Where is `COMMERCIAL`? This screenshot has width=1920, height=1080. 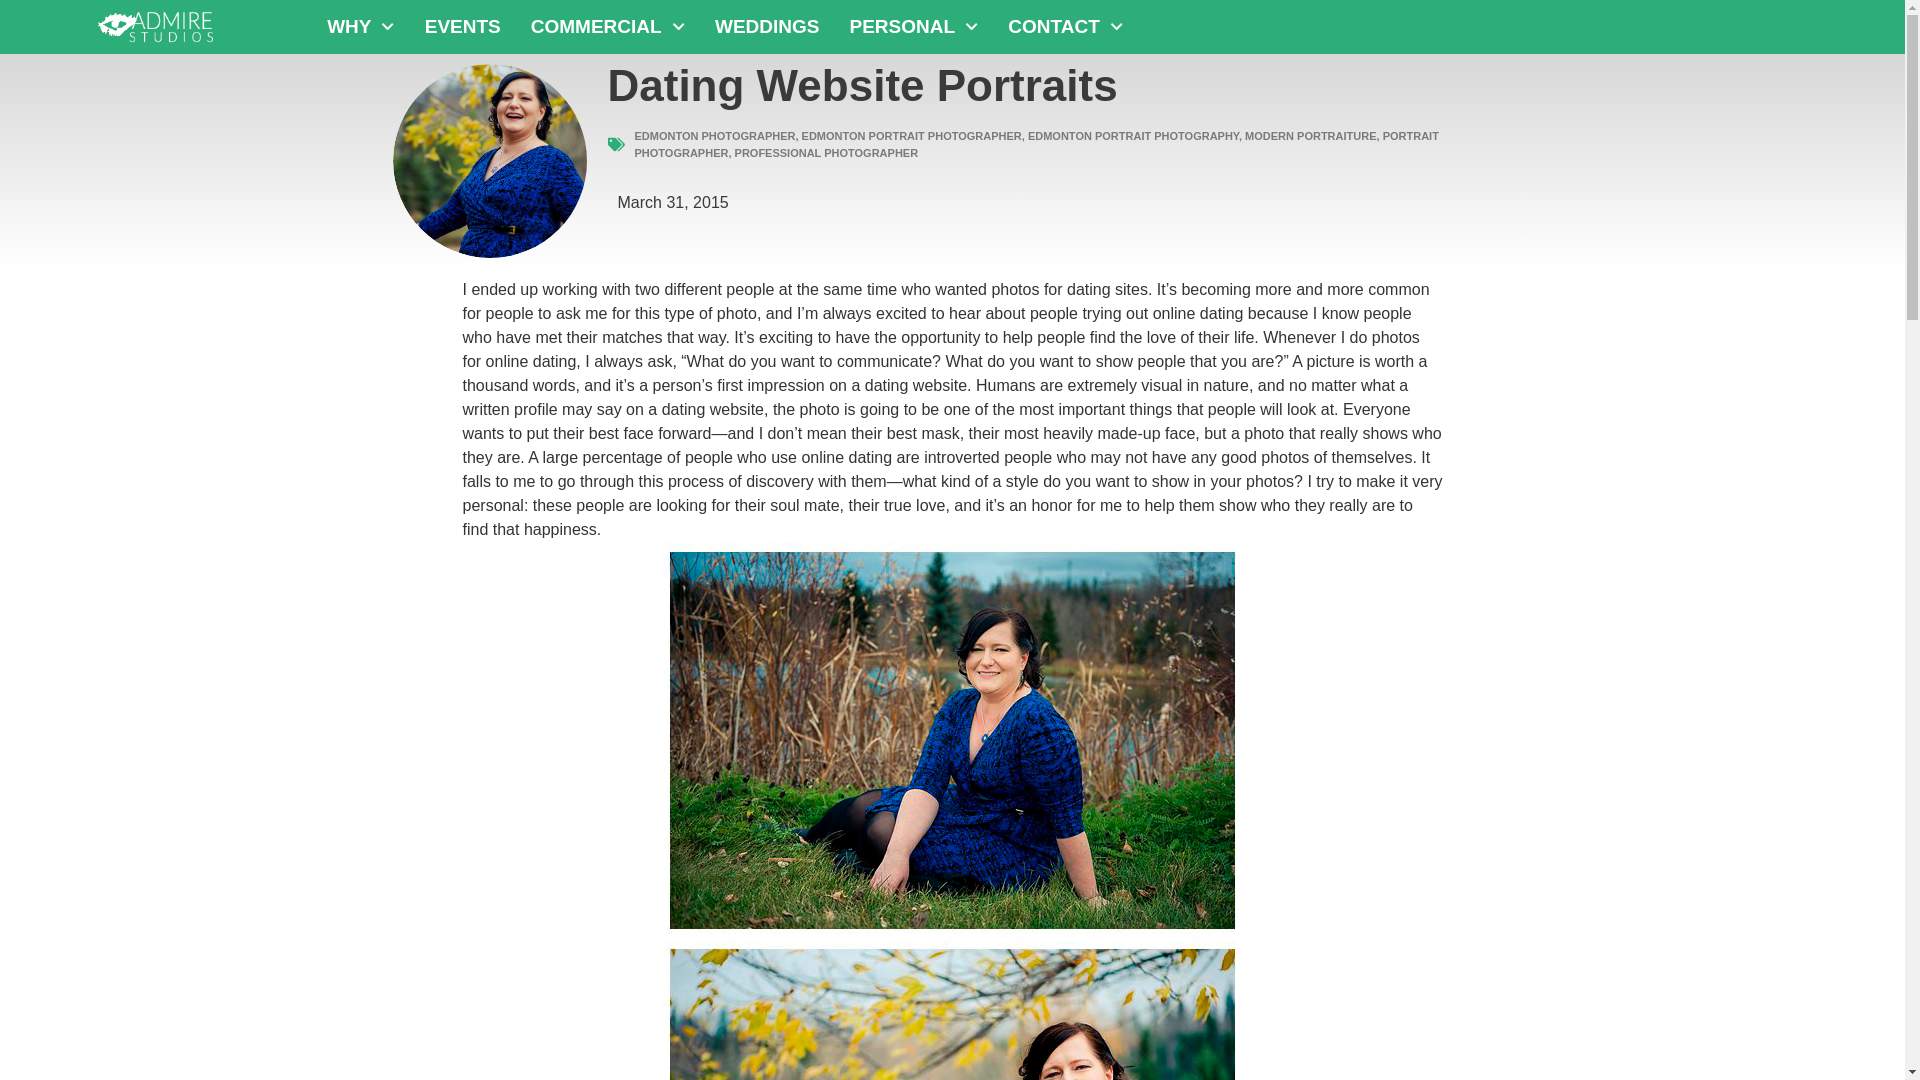 COMMERCIAL is located at coordinates (608, 27).